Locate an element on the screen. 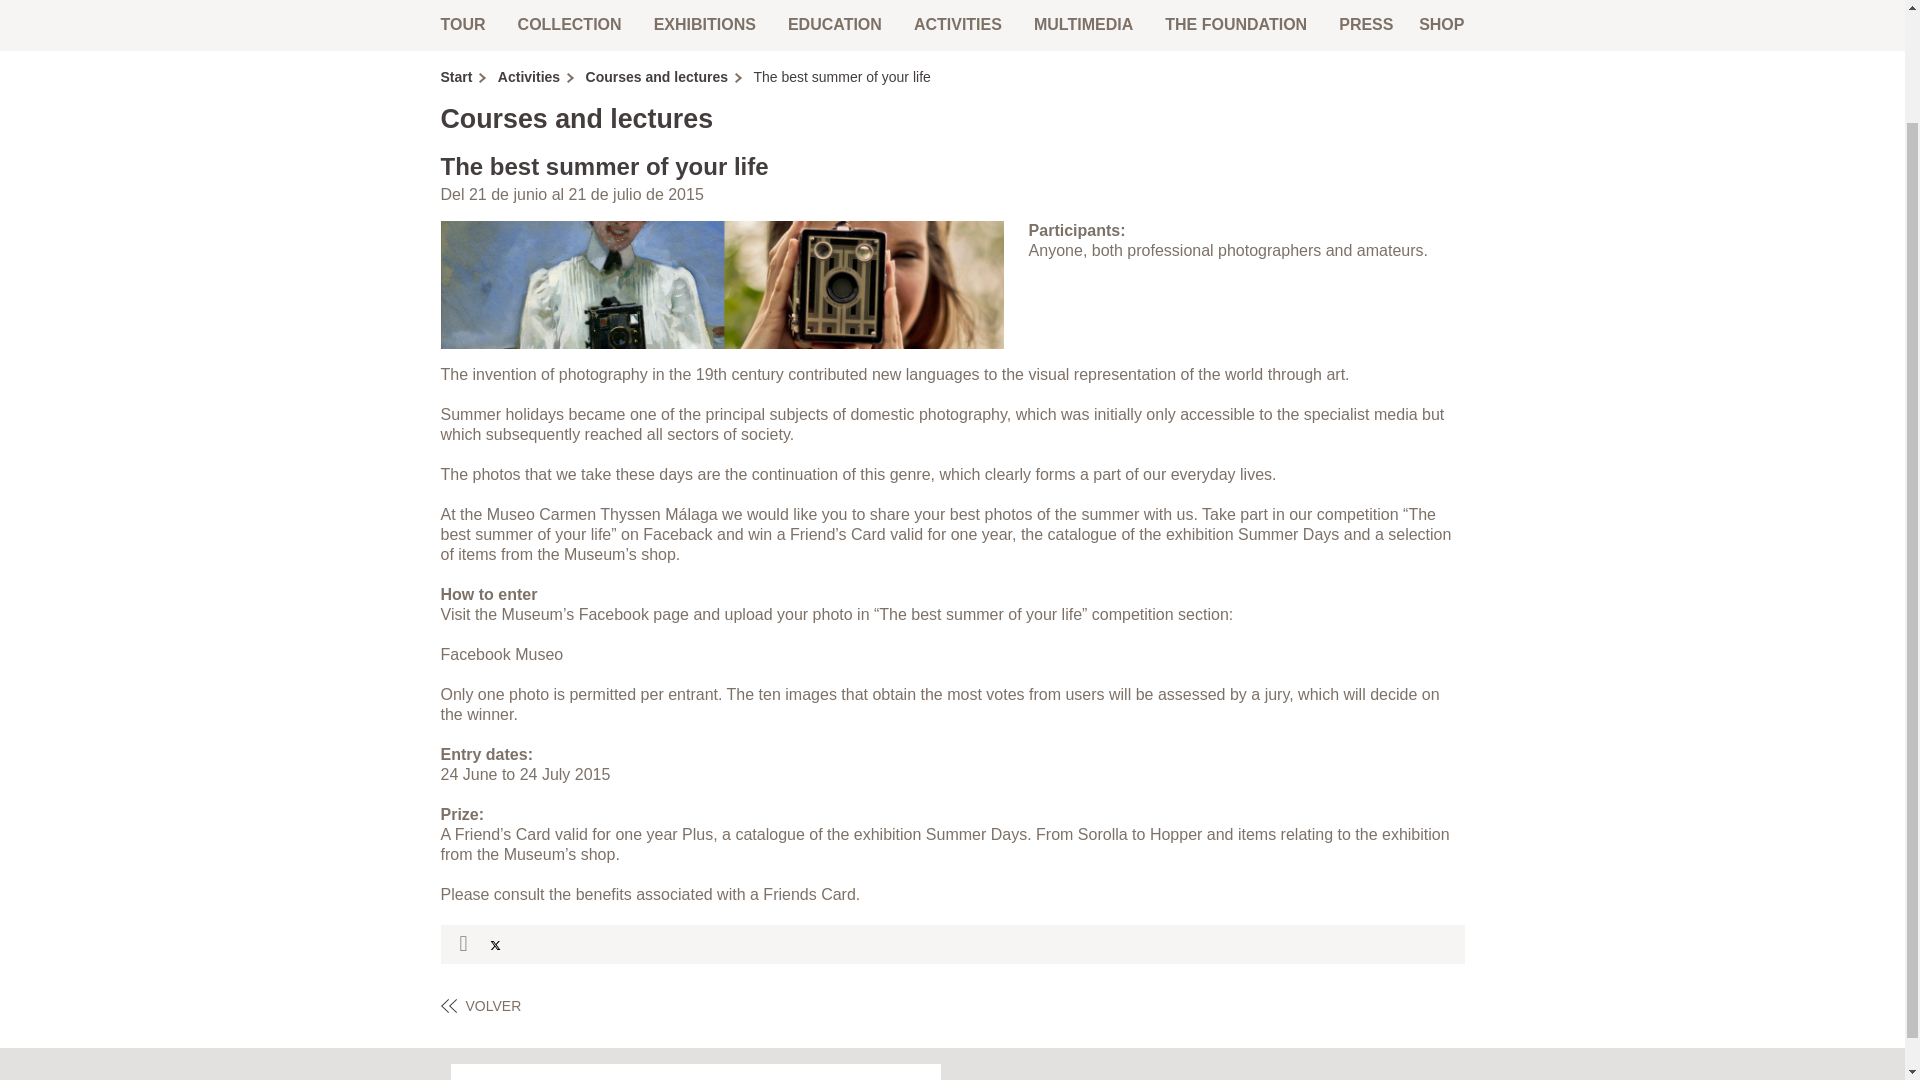 The image size is (1920, 1080). EXHIBITIONS is located at coordinates (704, 24).